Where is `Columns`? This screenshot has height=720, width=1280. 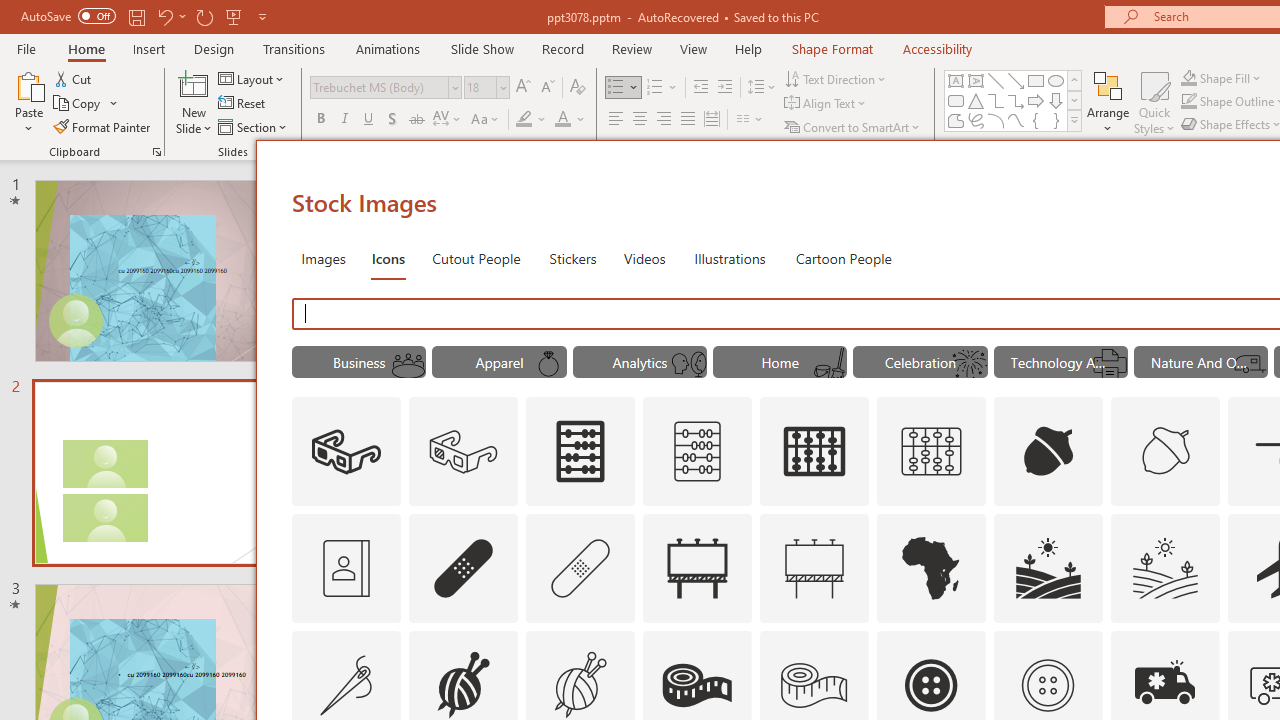 Columns is located at coordinates (750, 120).